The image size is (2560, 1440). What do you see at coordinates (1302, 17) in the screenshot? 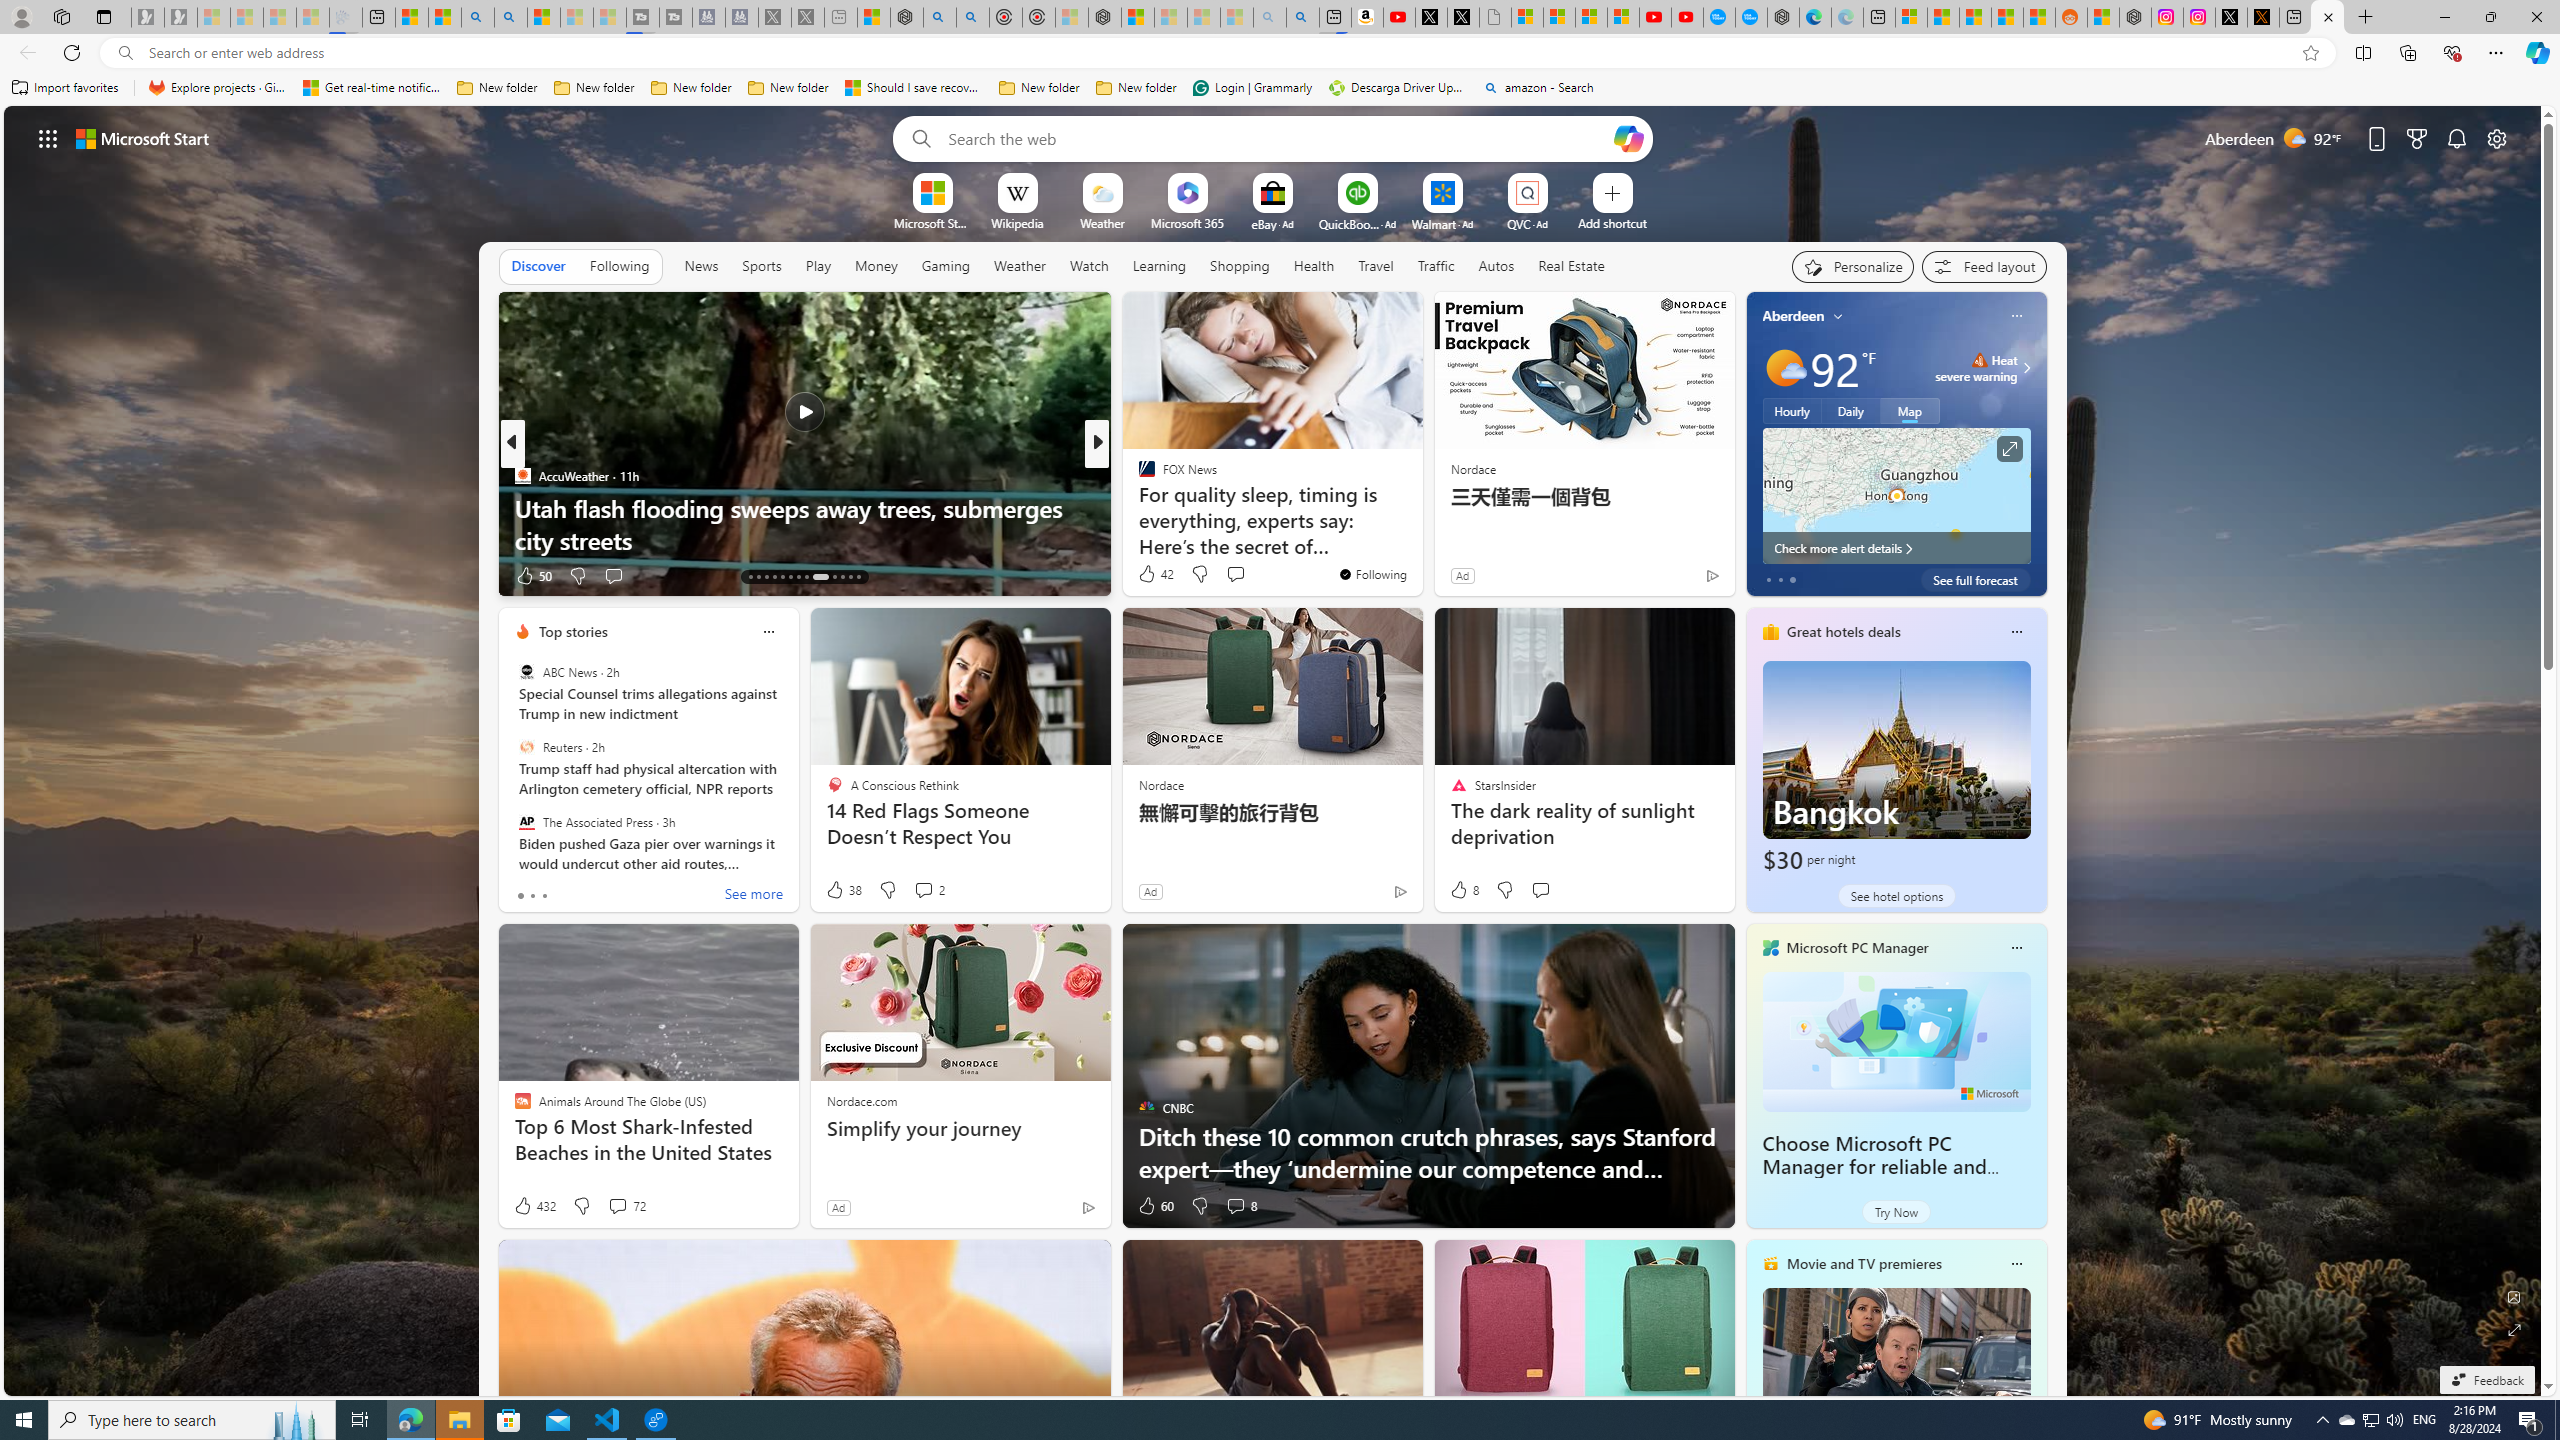
I see `Amazon Echo Dot PNG - Search Images` at bounding box center [1302, 17].